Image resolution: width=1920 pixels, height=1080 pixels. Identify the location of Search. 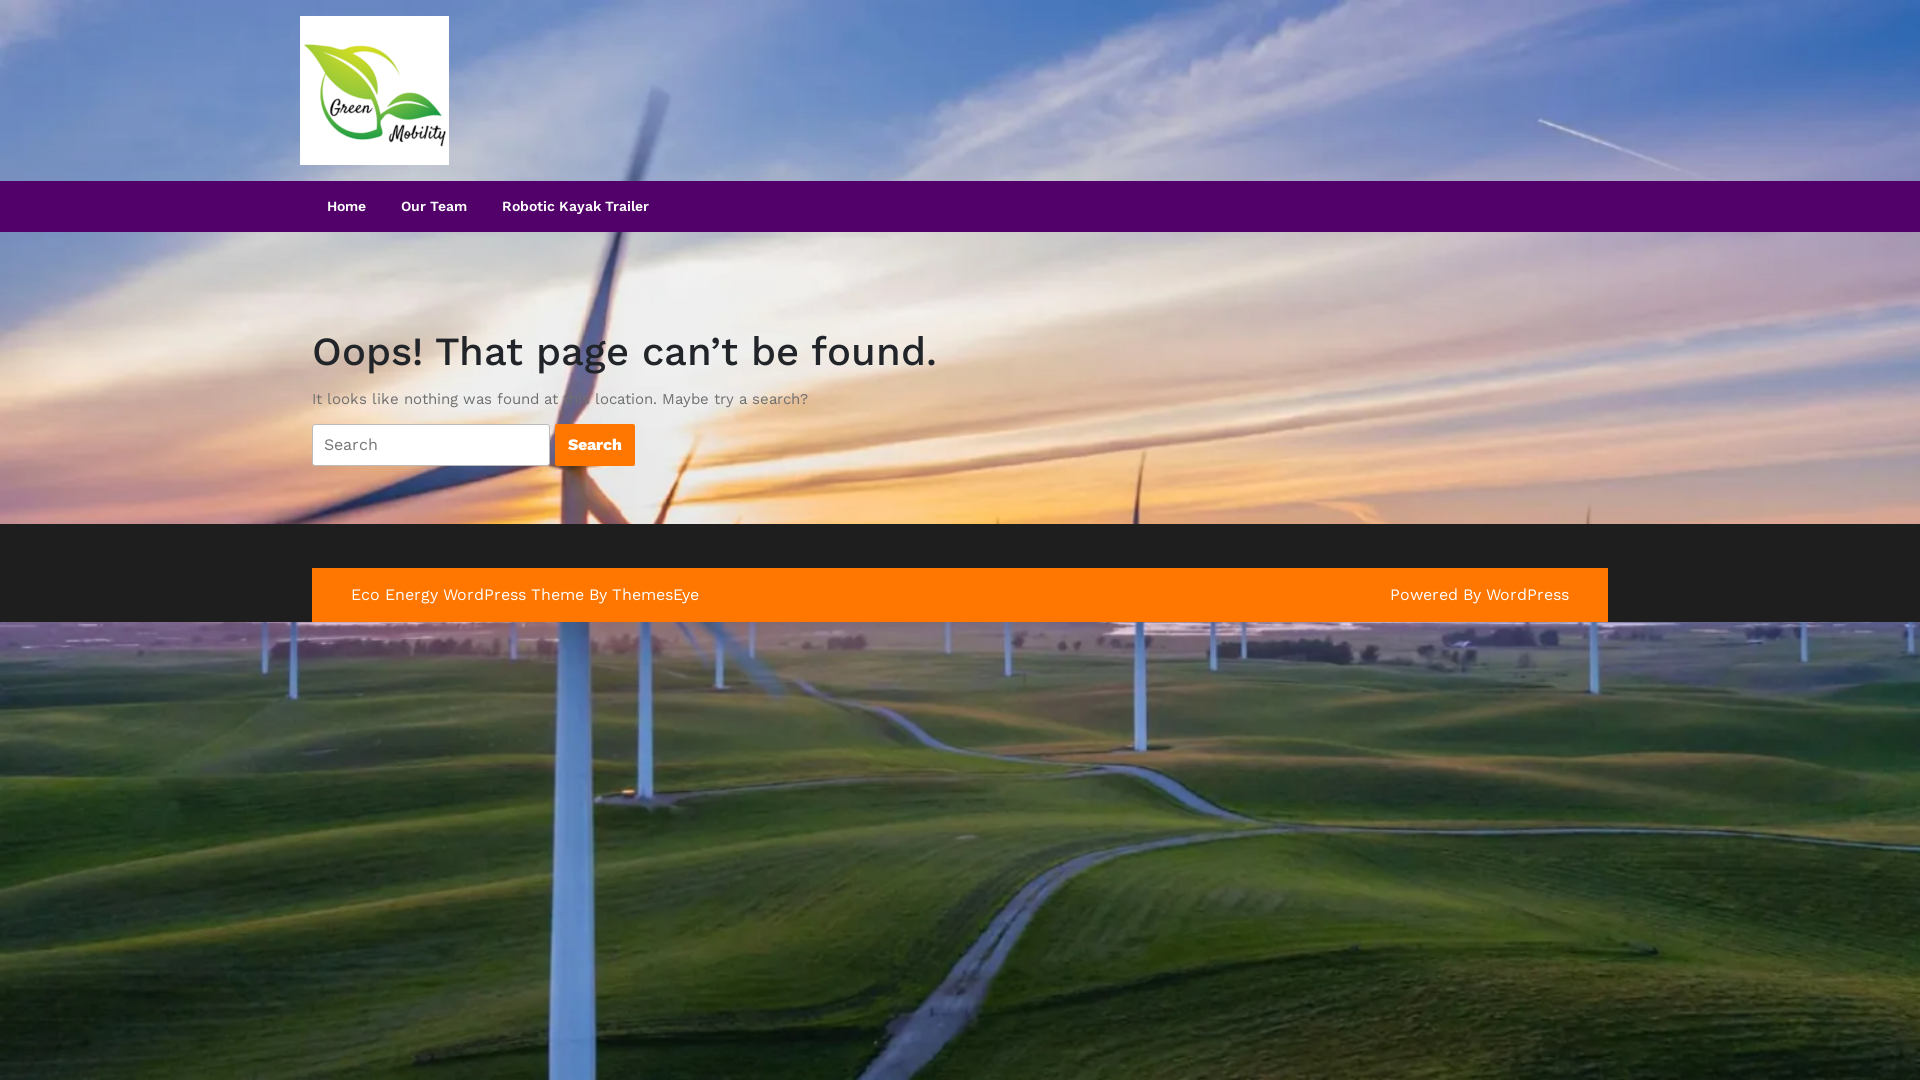
(595, 445).